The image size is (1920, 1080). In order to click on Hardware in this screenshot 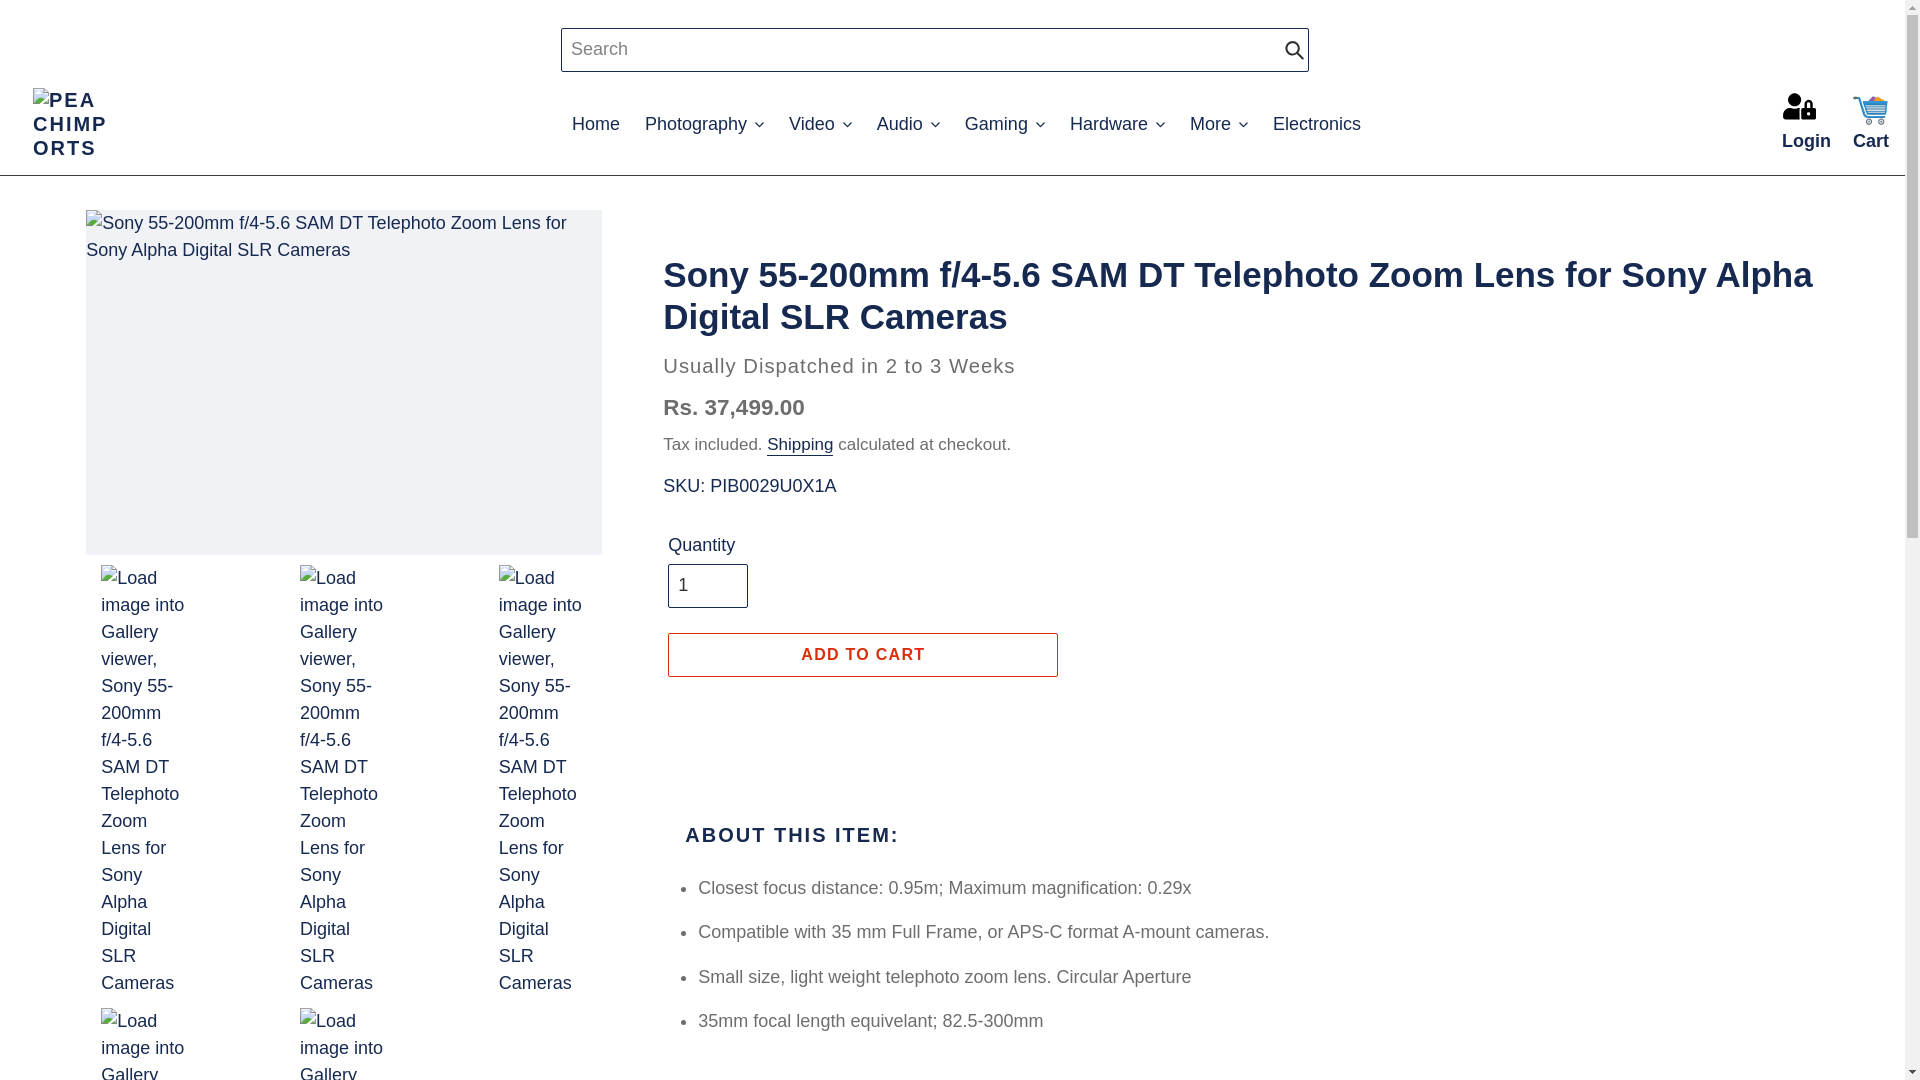, I will do `click(1117, 124)`.